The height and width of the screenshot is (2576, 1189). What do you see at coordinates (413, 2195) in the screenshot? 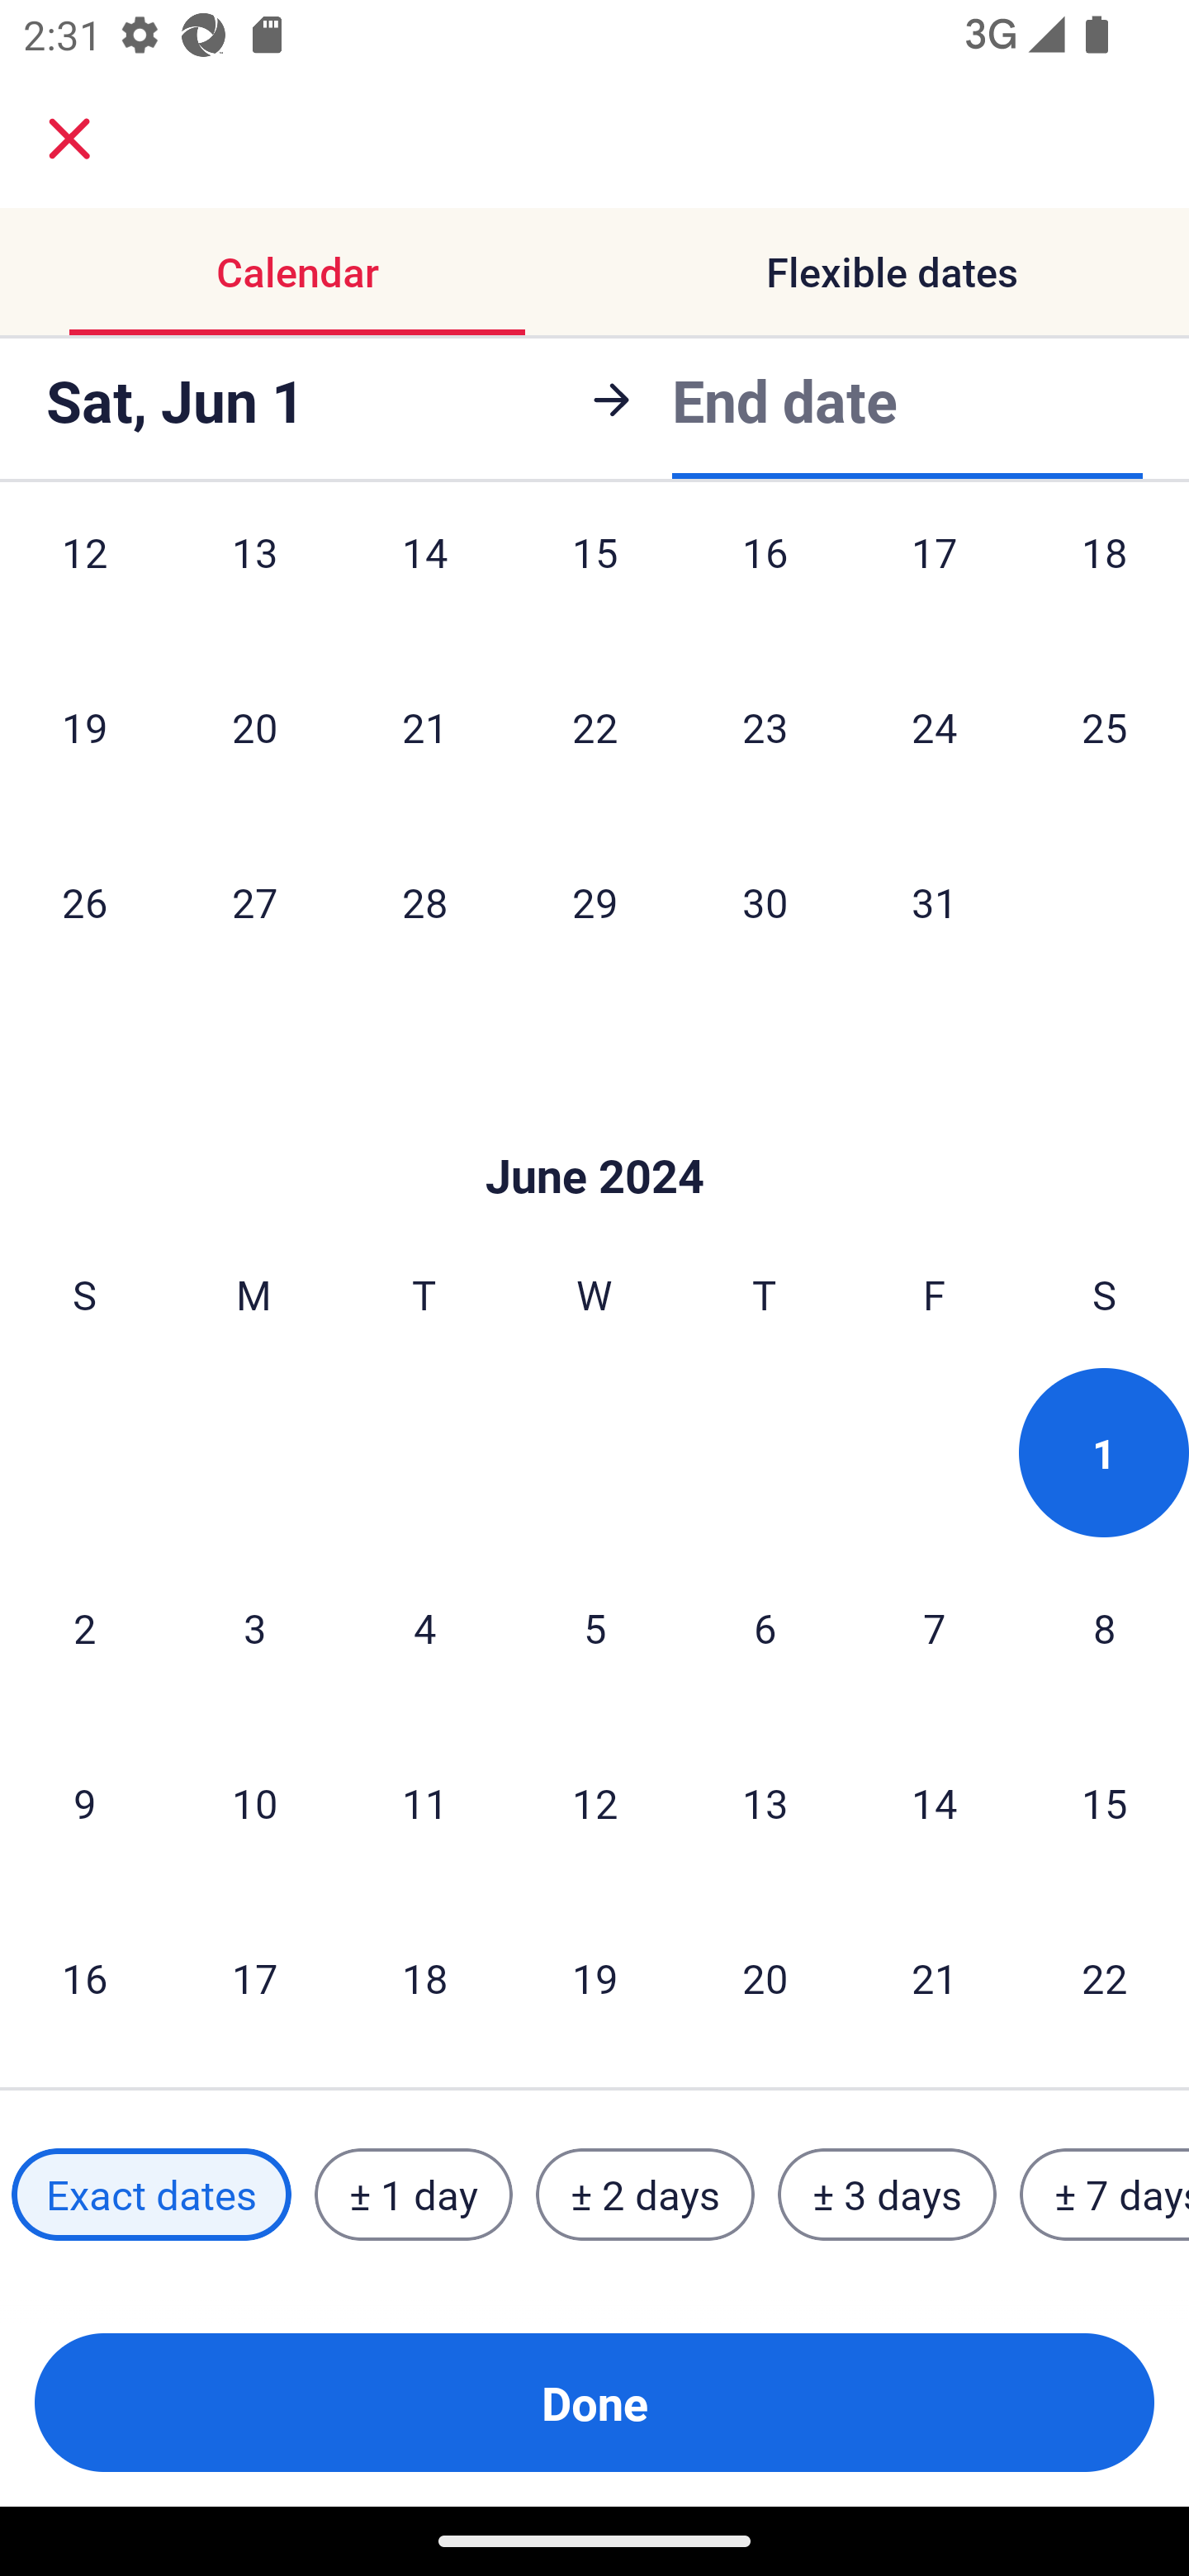
I see `± 1 day` at bounding box center [413, 2195].